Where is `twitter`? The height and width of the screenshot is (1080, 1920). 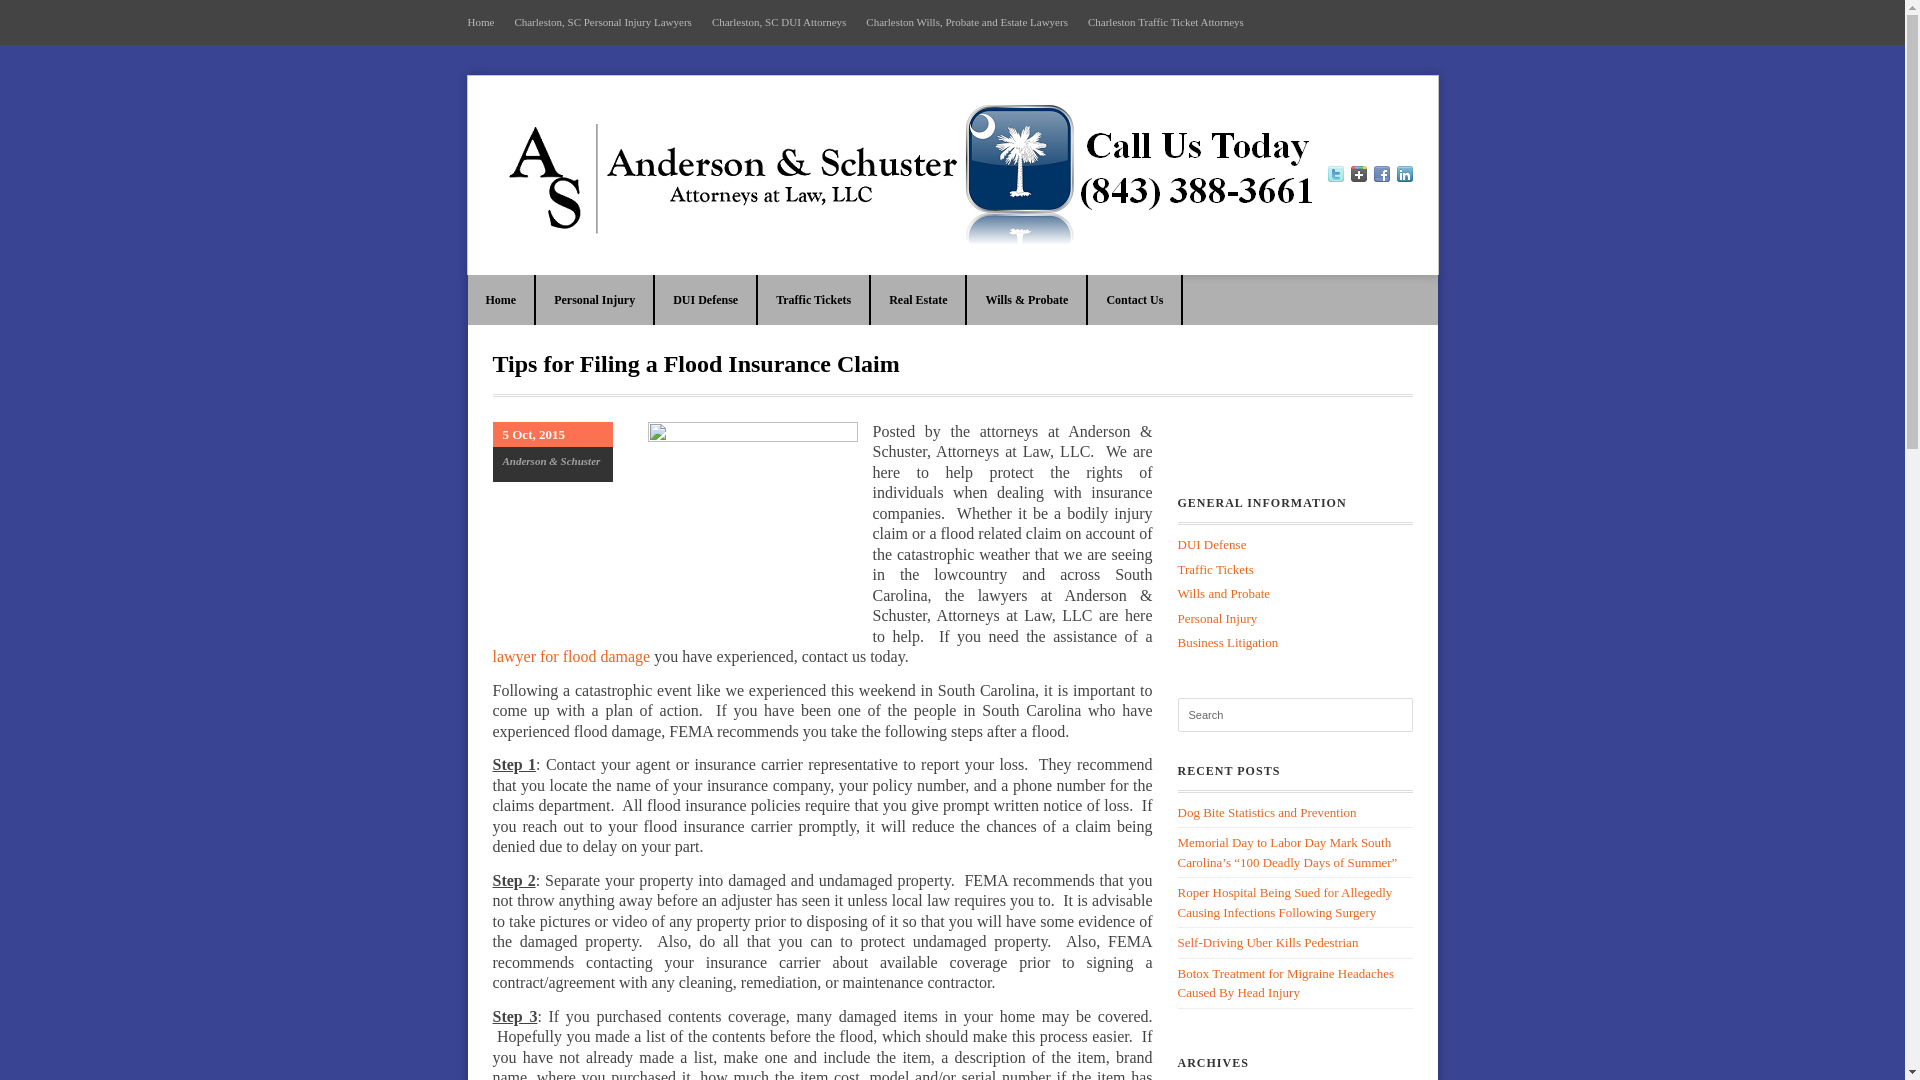
twitter is located at coordinates (1336, 176).